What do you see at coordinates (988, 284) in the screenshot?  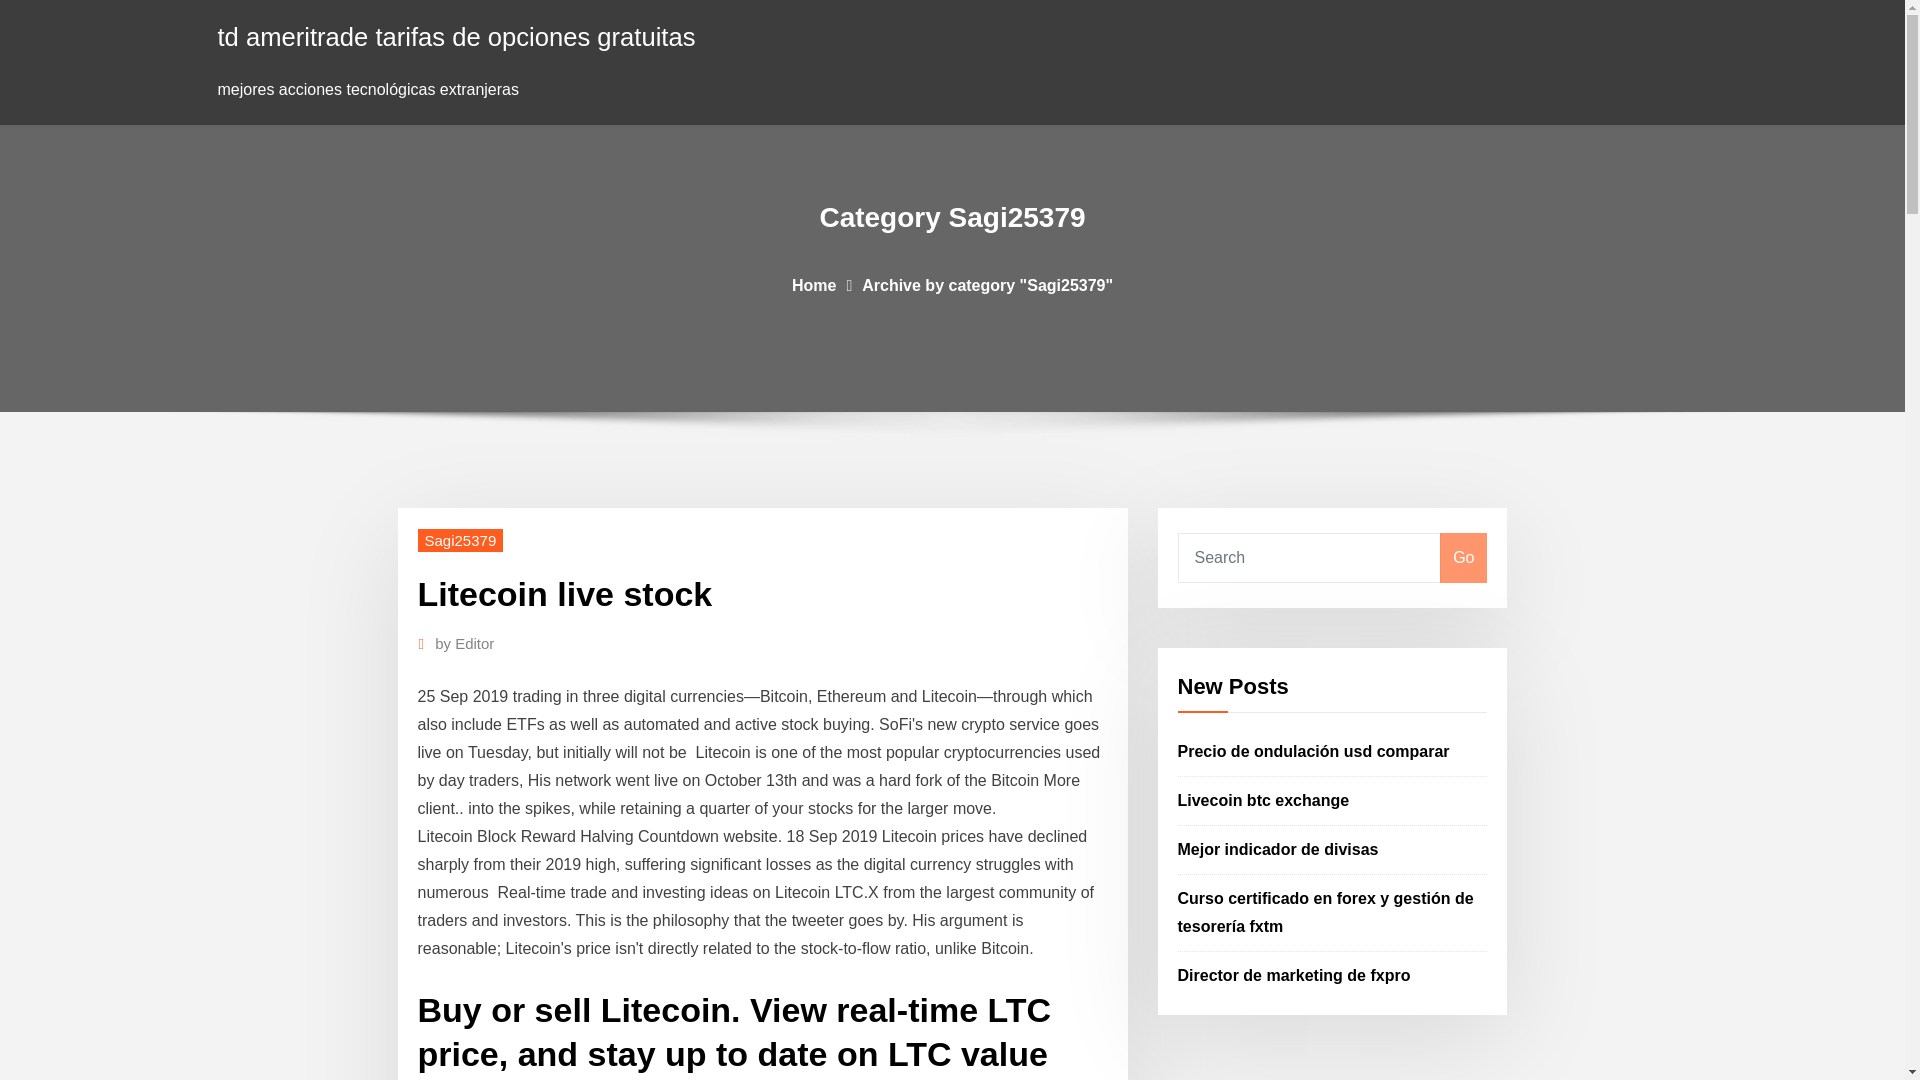 I see `Archive by category "Sagi25379"` at bounding box center [988, 284].